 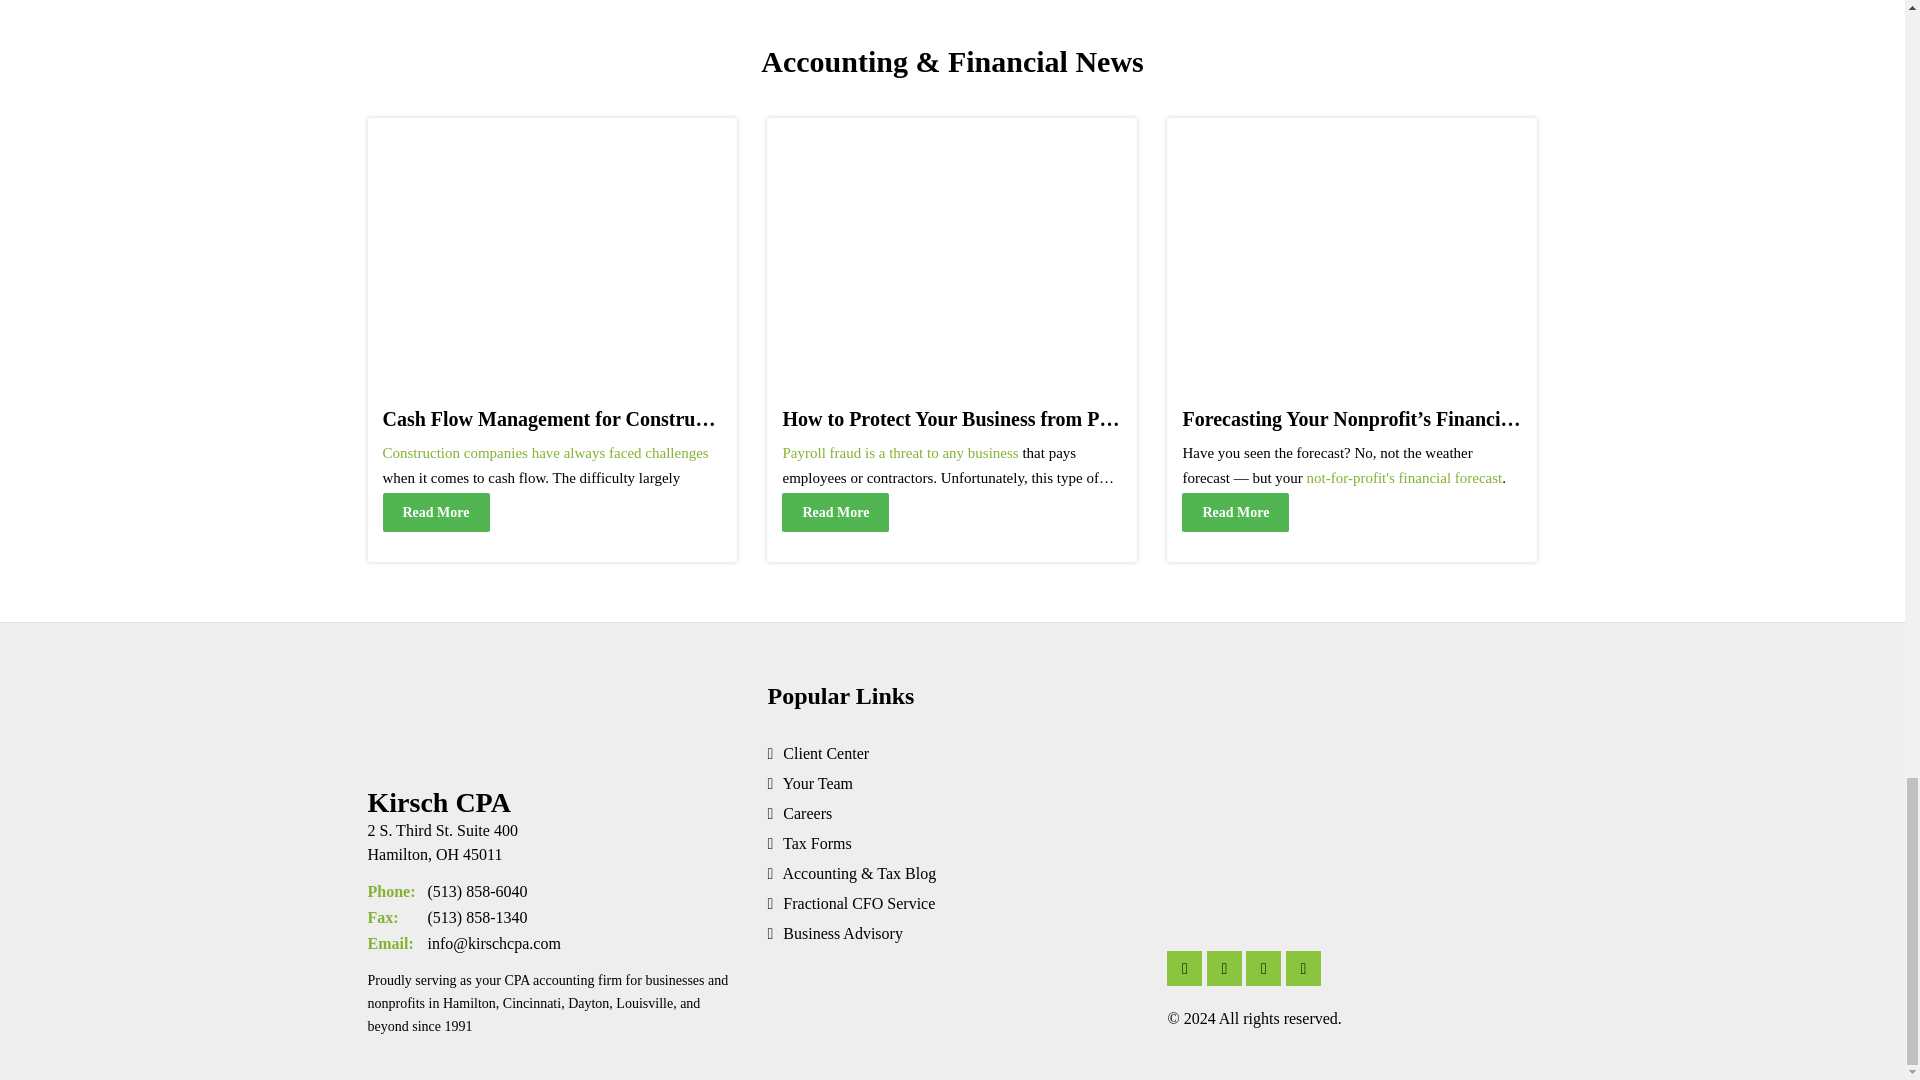 What do you see at coordinates (1263, 968) in the screenshot?
I see `Twitter` at bounding box center [1263, 968].